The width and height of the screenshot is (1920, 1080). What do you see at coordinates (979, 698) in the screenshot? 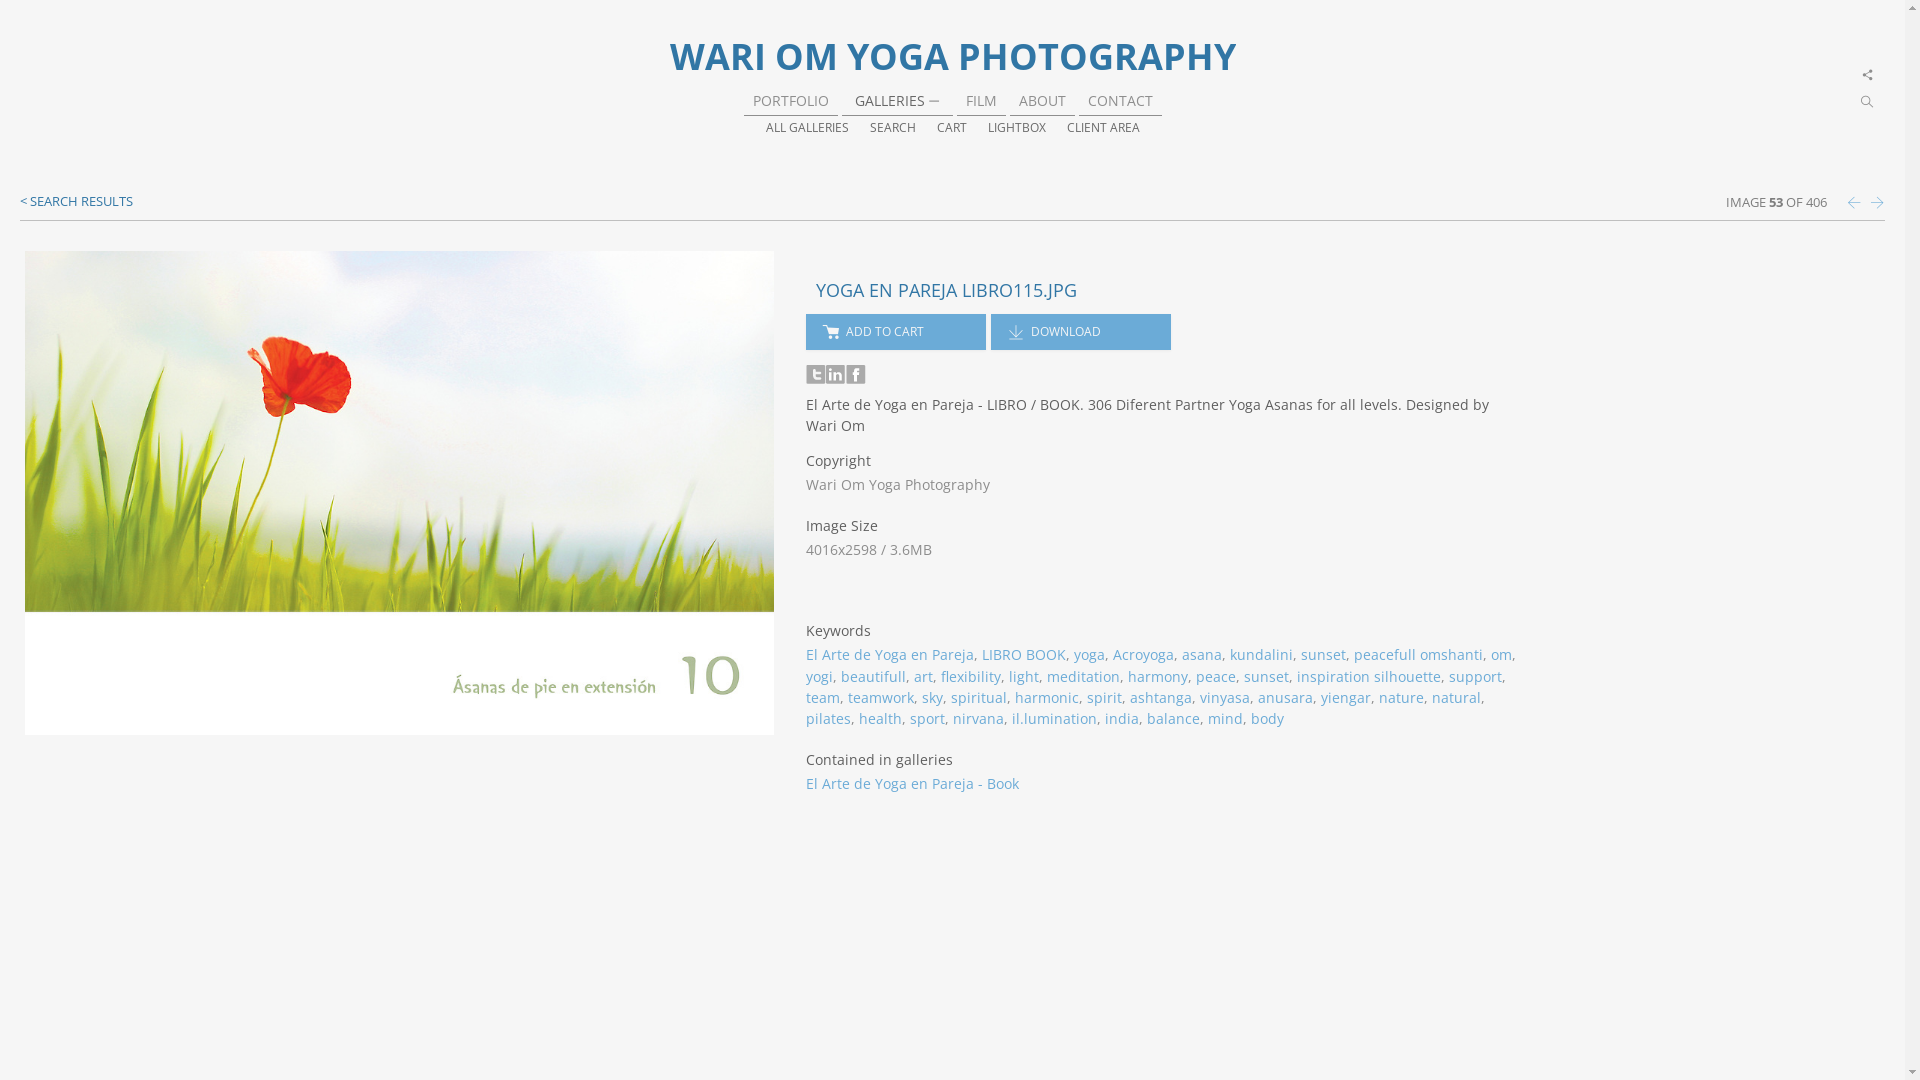
I see `spiritual` at bounding box center [979, 698].